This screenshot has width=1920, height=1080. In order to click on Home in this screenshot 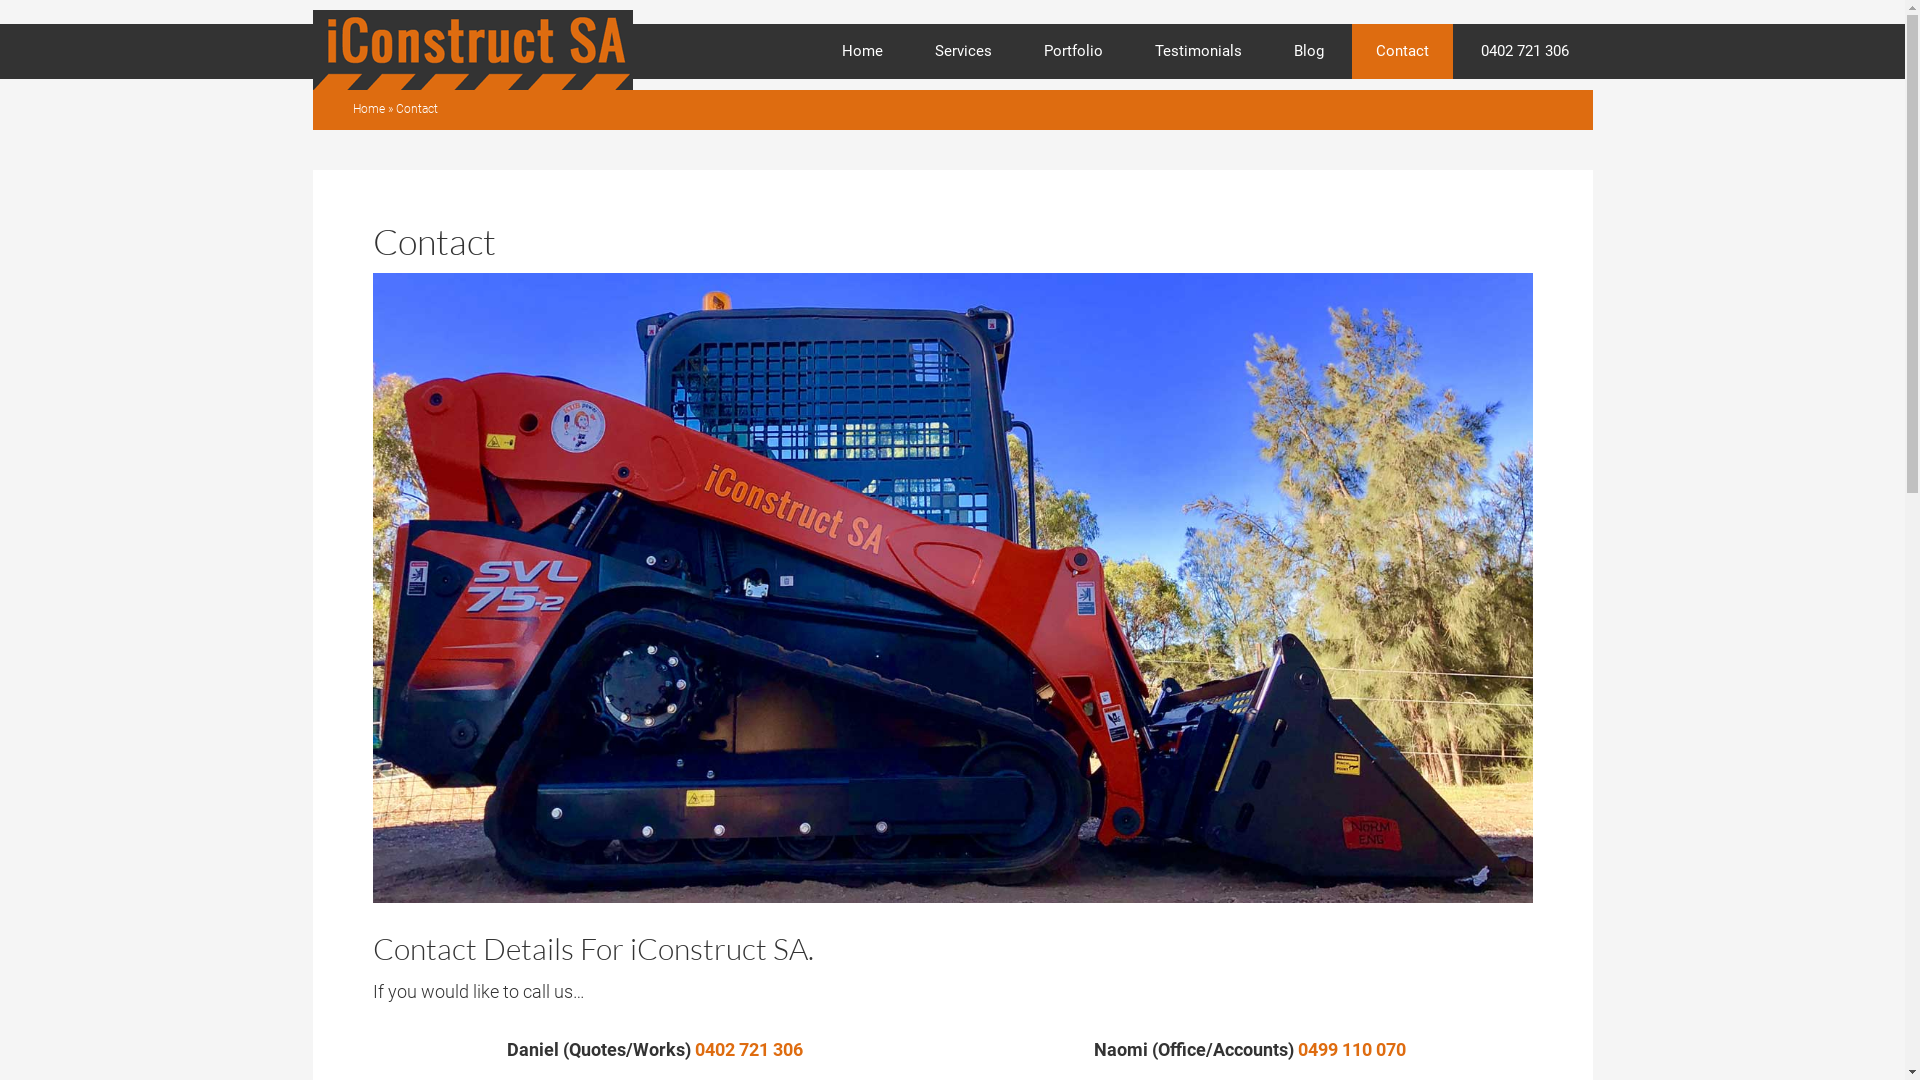, I will do `click(862, 52)`.